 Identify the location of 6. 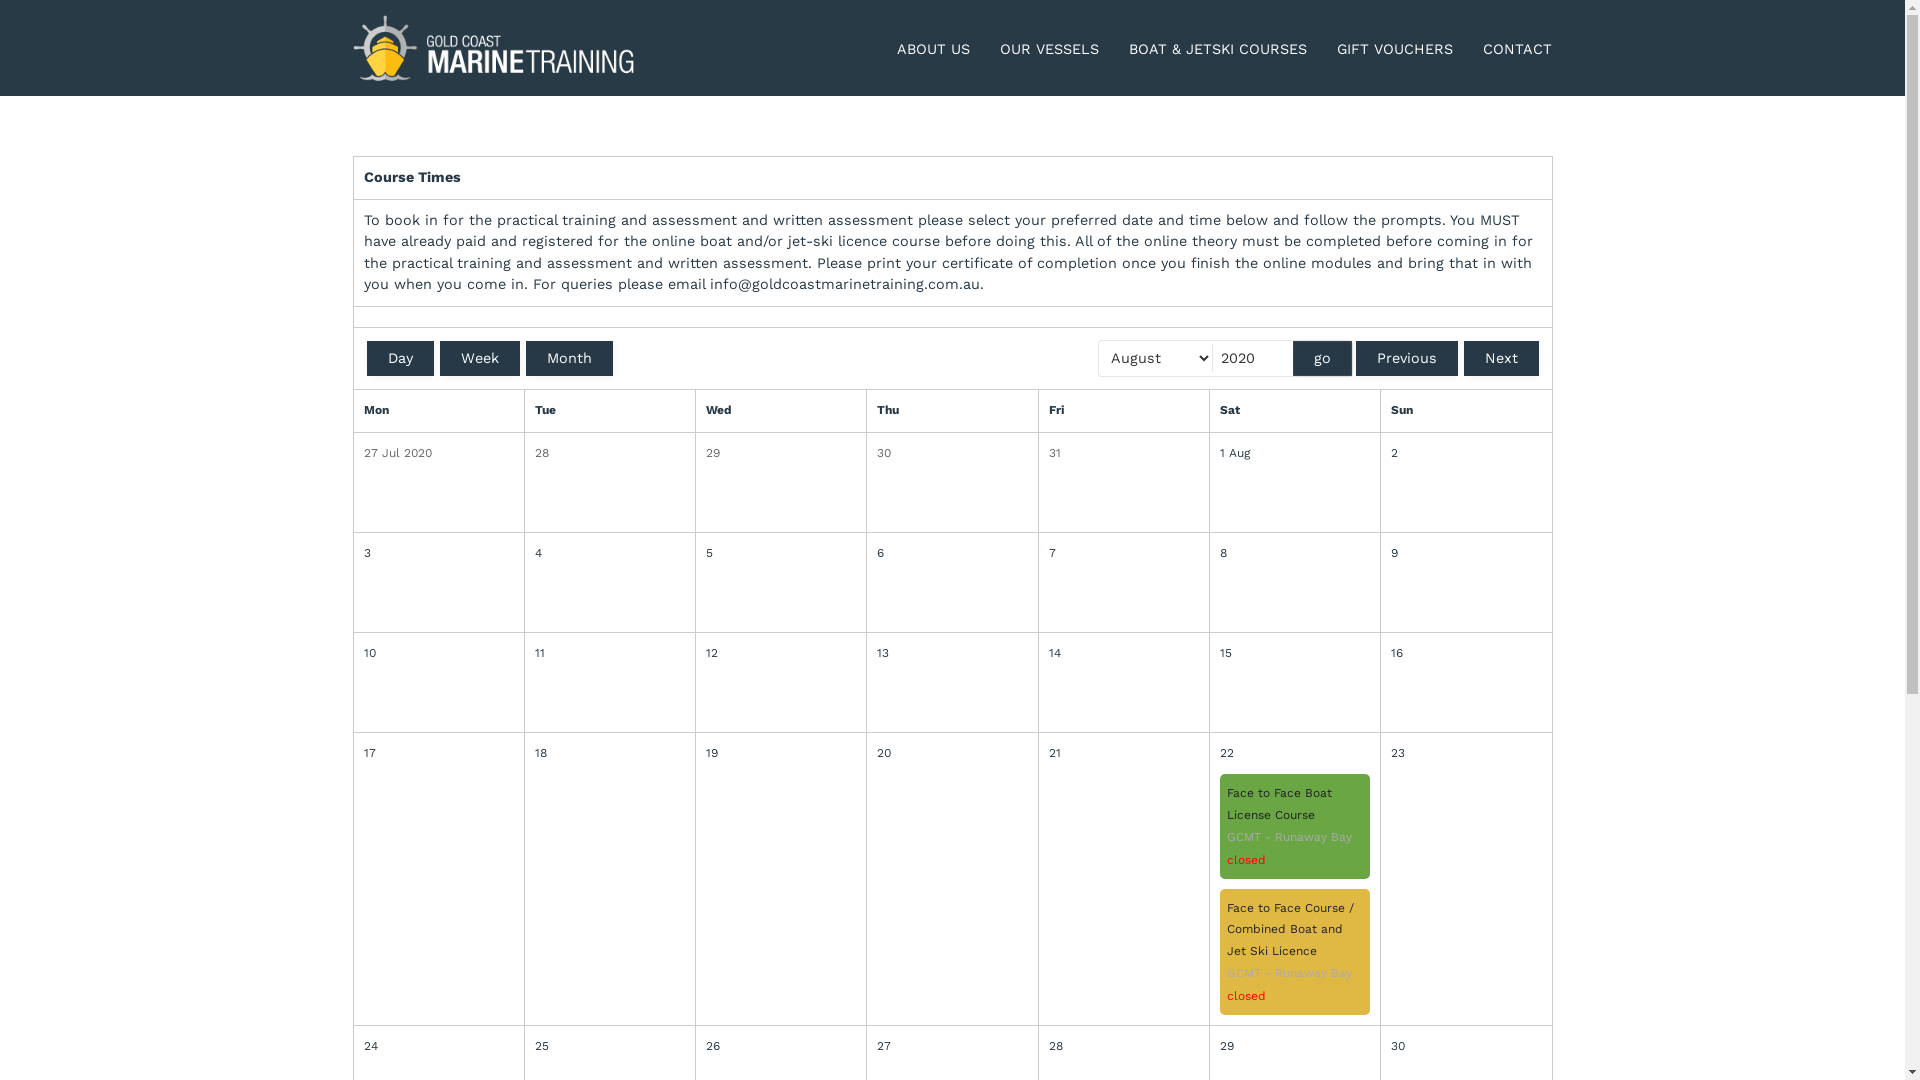
(952, 554).